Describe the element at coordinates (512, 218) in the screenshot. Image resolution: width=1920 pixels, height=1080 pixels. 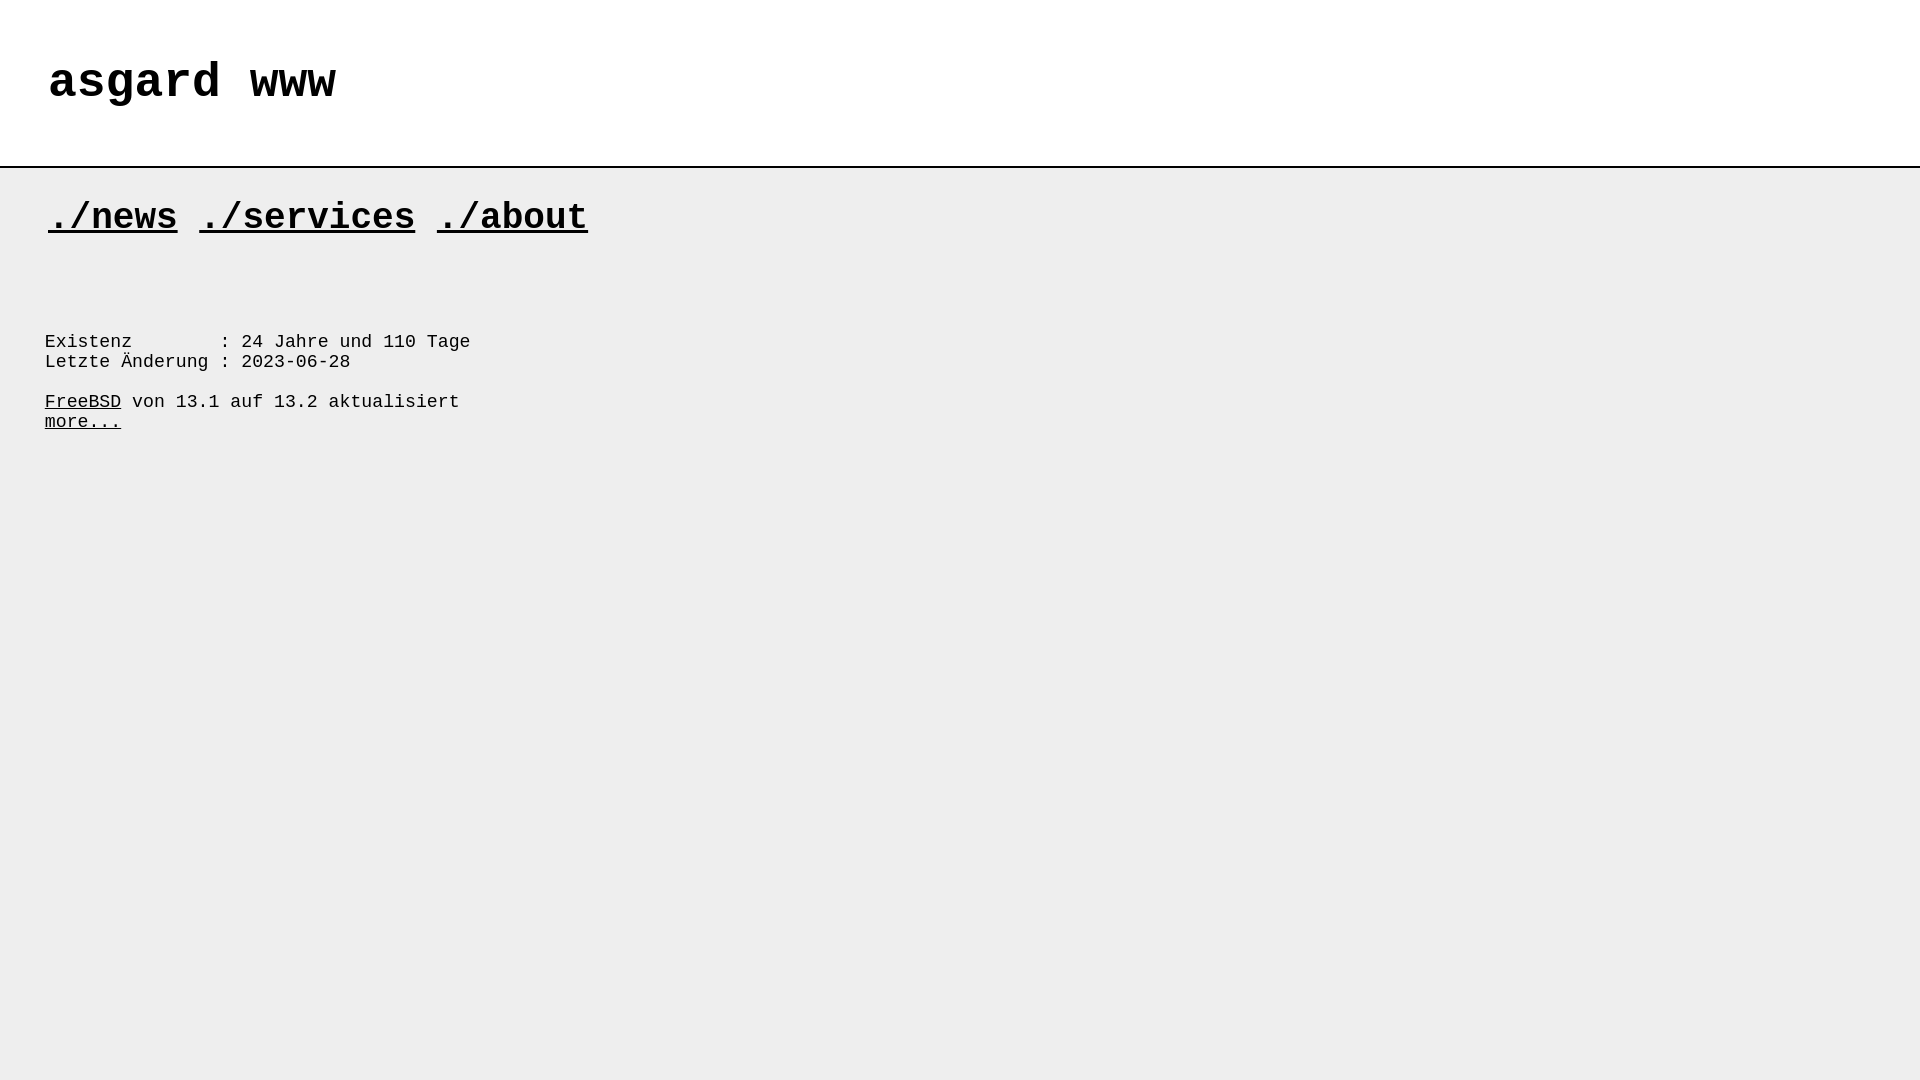
I see `./about` at that location.